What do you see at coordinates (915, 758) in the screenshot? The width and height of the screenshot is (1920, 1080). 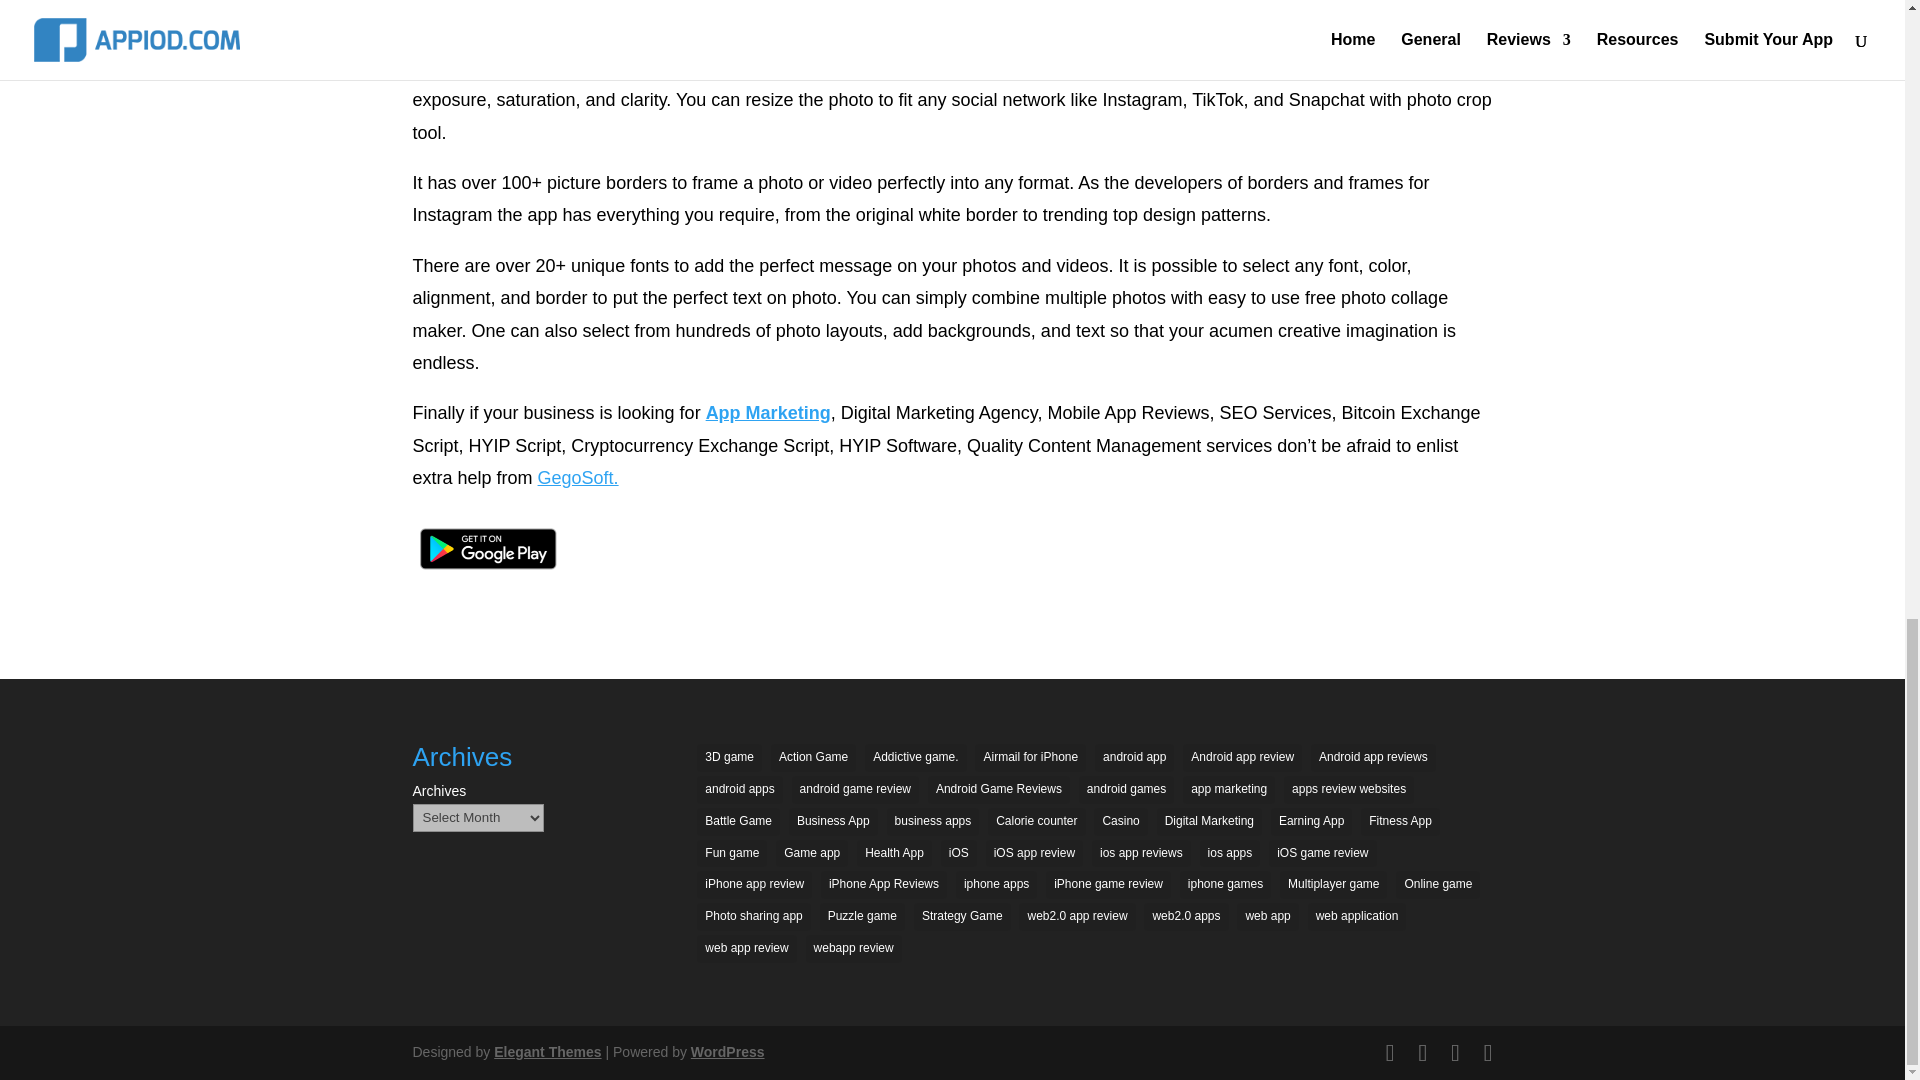 I see `Addictive game.` at bounding box center [915, 758].